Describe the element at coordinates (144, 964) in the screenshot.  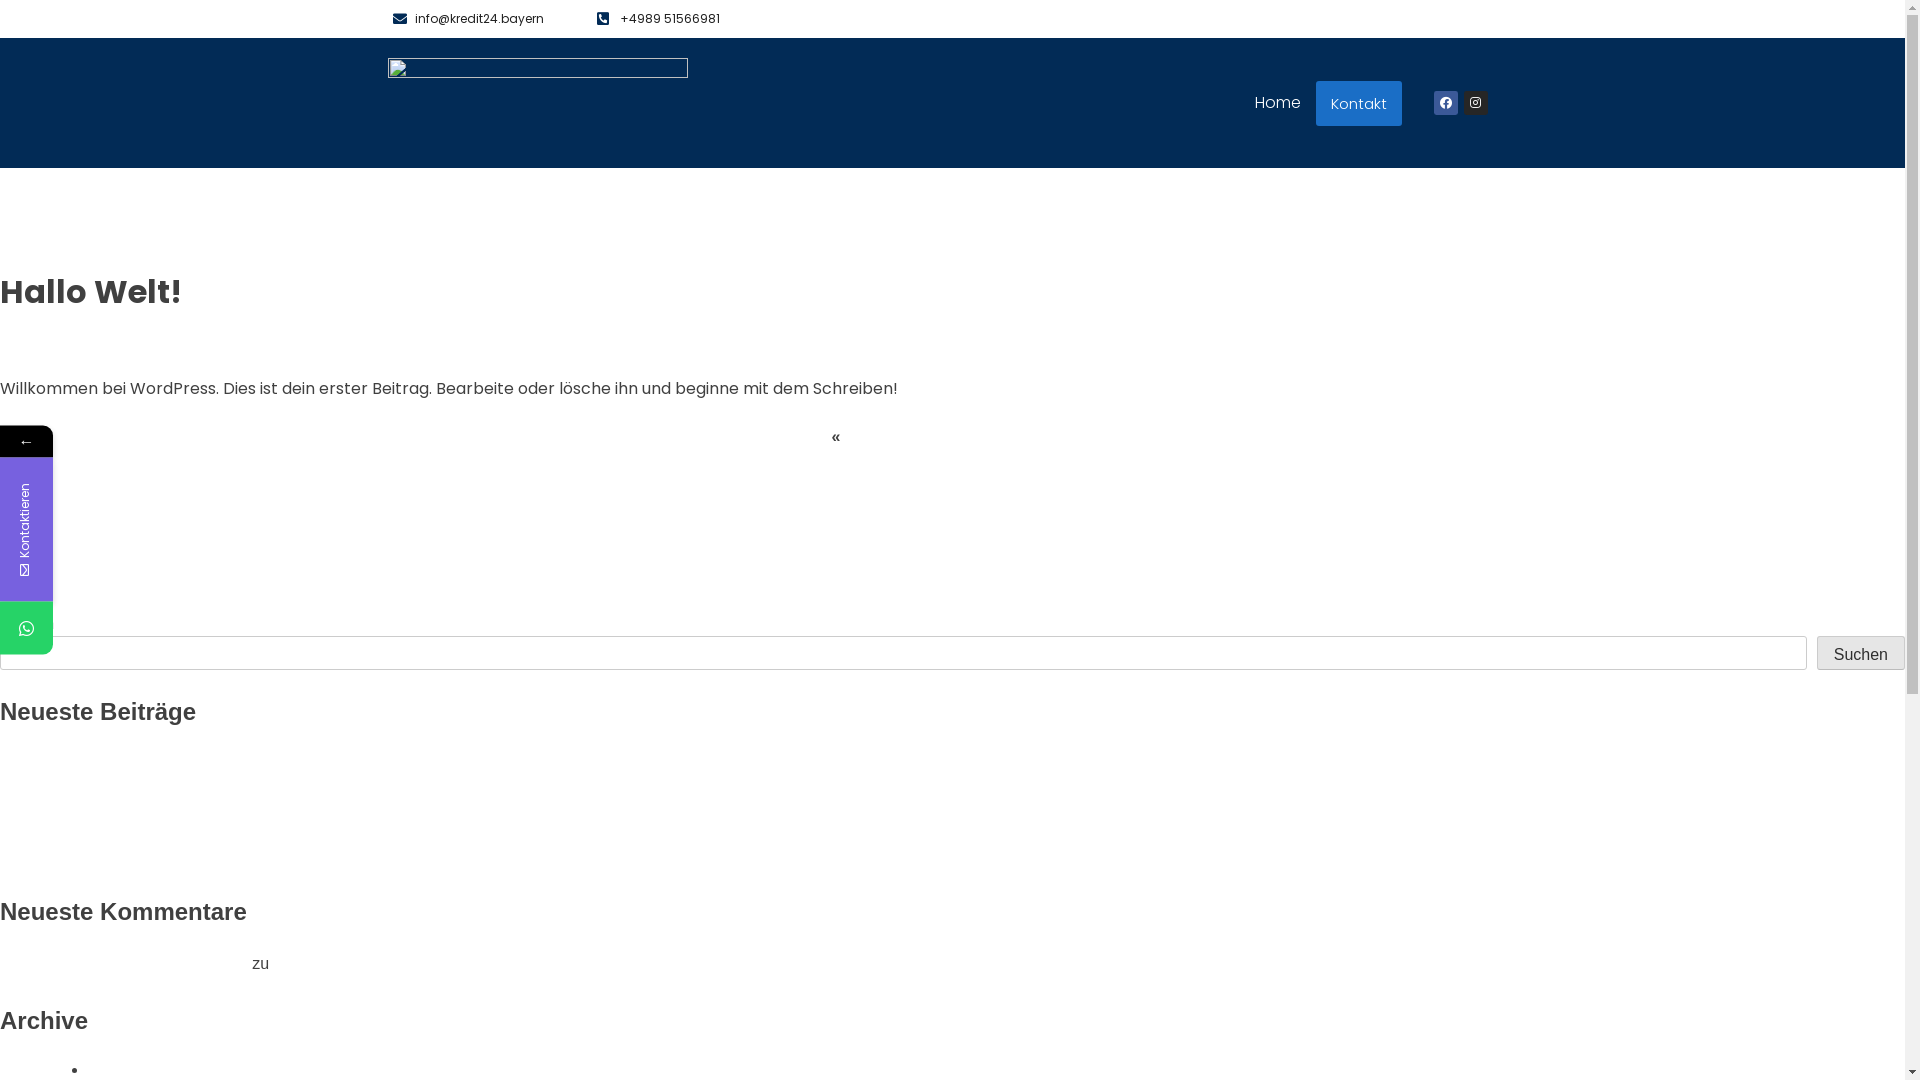
I see `Ein WordPress-Kommentator` at that location.